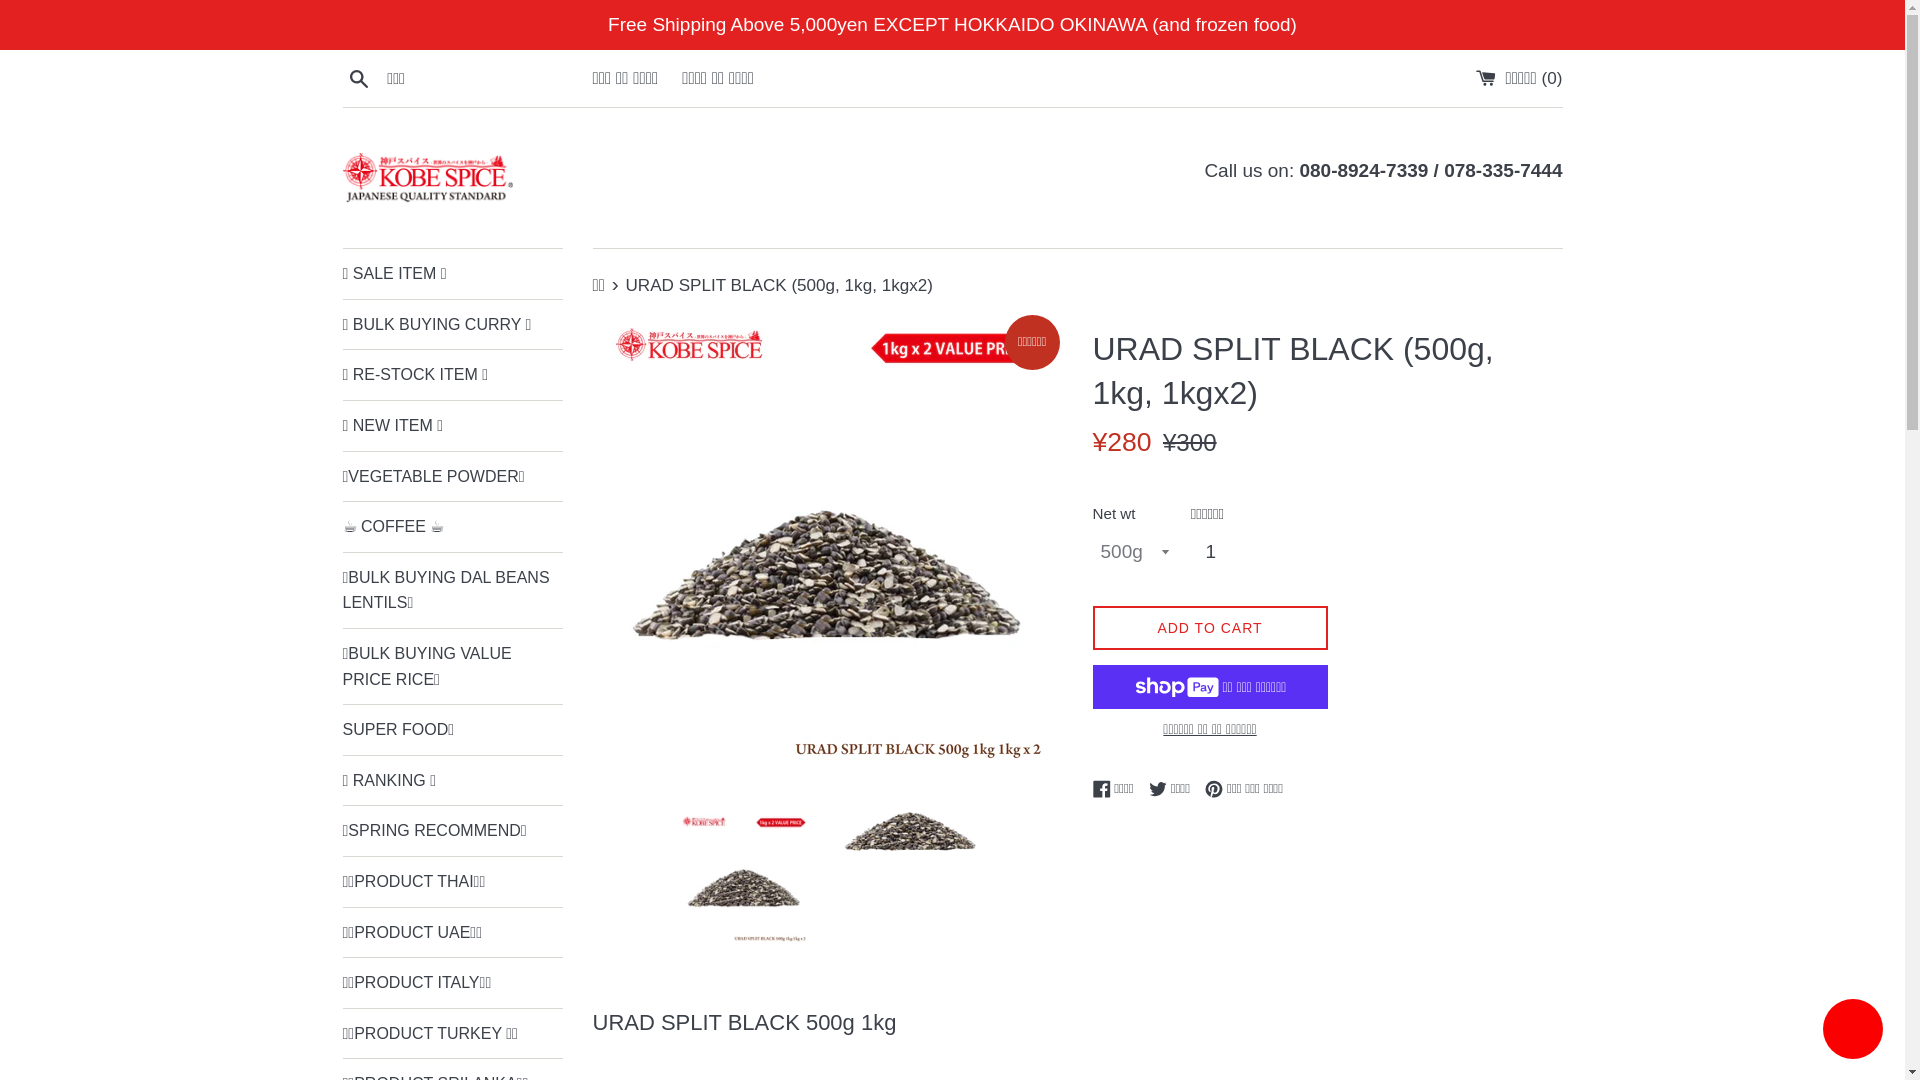  Describe the element at coordinates (1218, 552) in the screenshot. I see `1` at that location.